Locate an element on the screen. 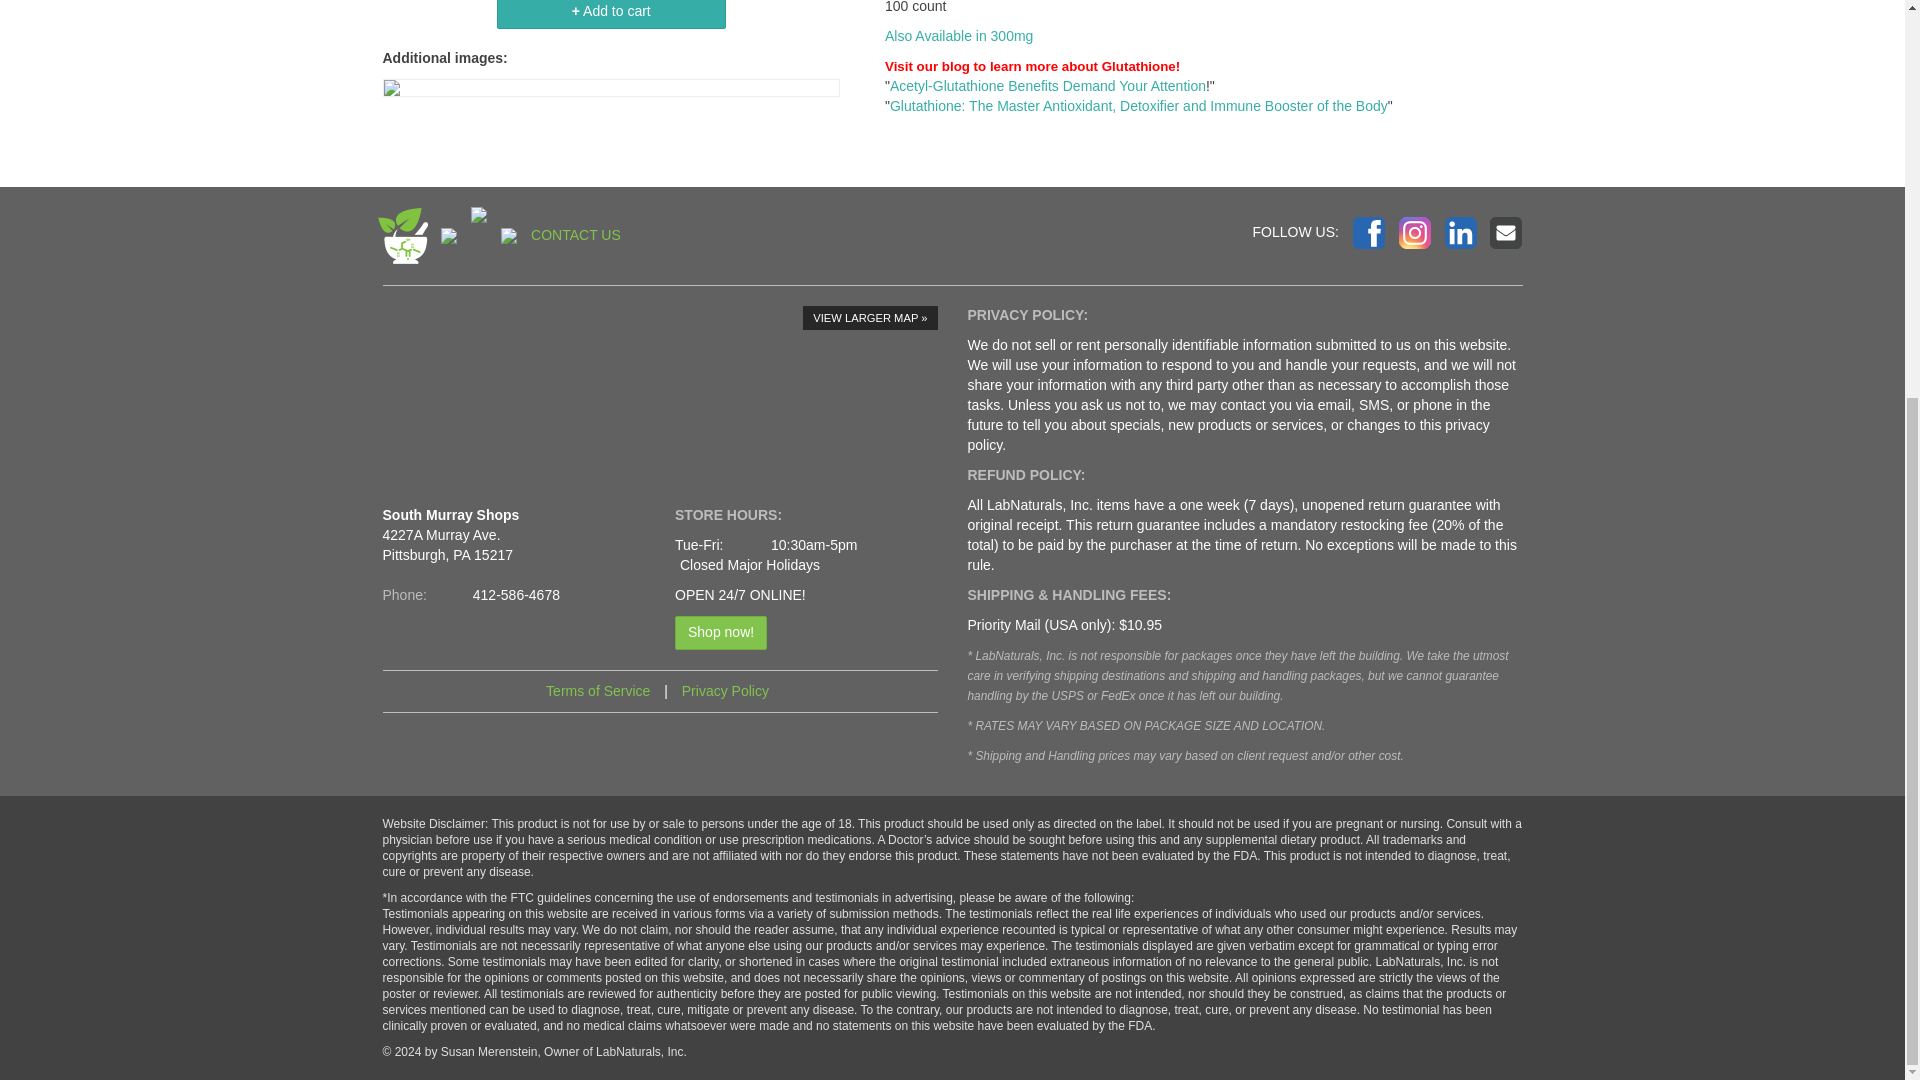  Shop now! is located at coordinates (720, 632).